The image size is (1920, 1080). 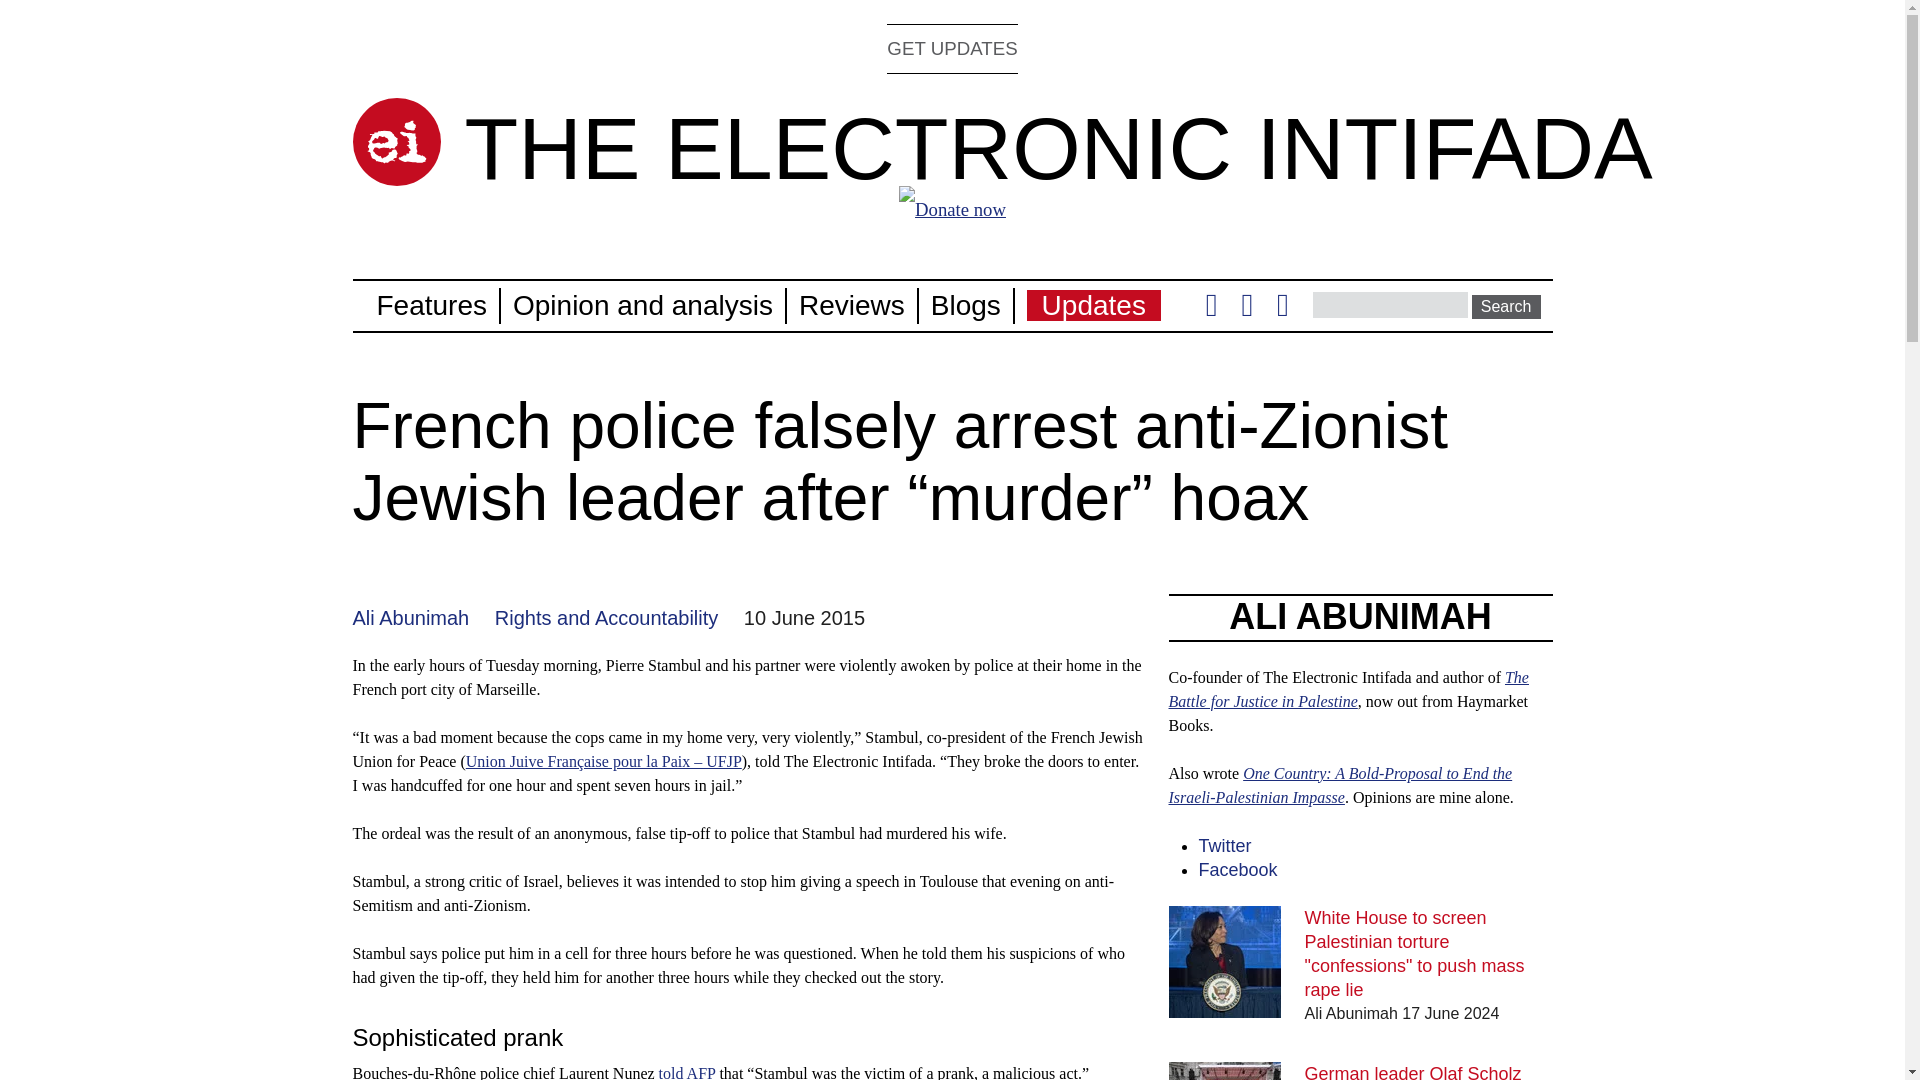 I want to click on told AFP, so click(x=687, y=1072).